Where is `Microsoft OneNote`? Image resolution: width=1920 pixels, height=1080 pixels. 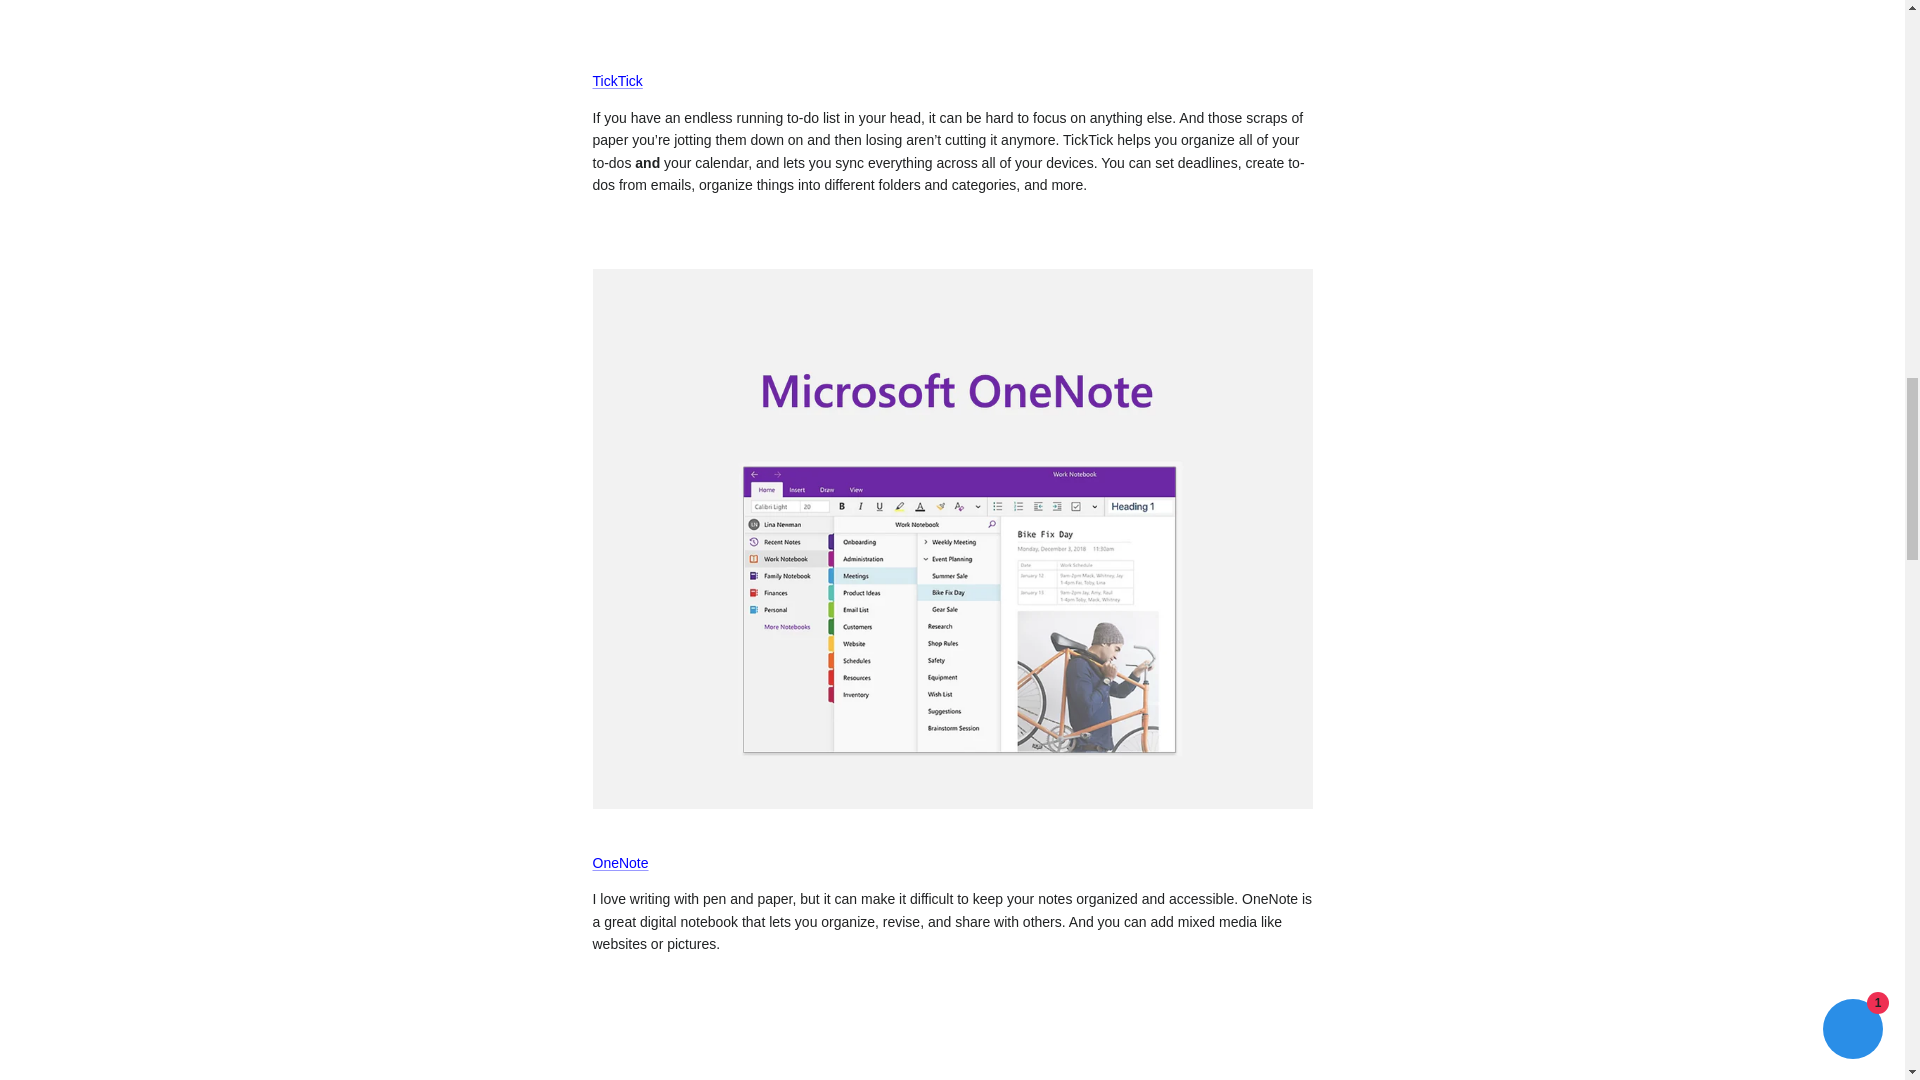
Microsoft OneNote is located at coordinates (620, 862).